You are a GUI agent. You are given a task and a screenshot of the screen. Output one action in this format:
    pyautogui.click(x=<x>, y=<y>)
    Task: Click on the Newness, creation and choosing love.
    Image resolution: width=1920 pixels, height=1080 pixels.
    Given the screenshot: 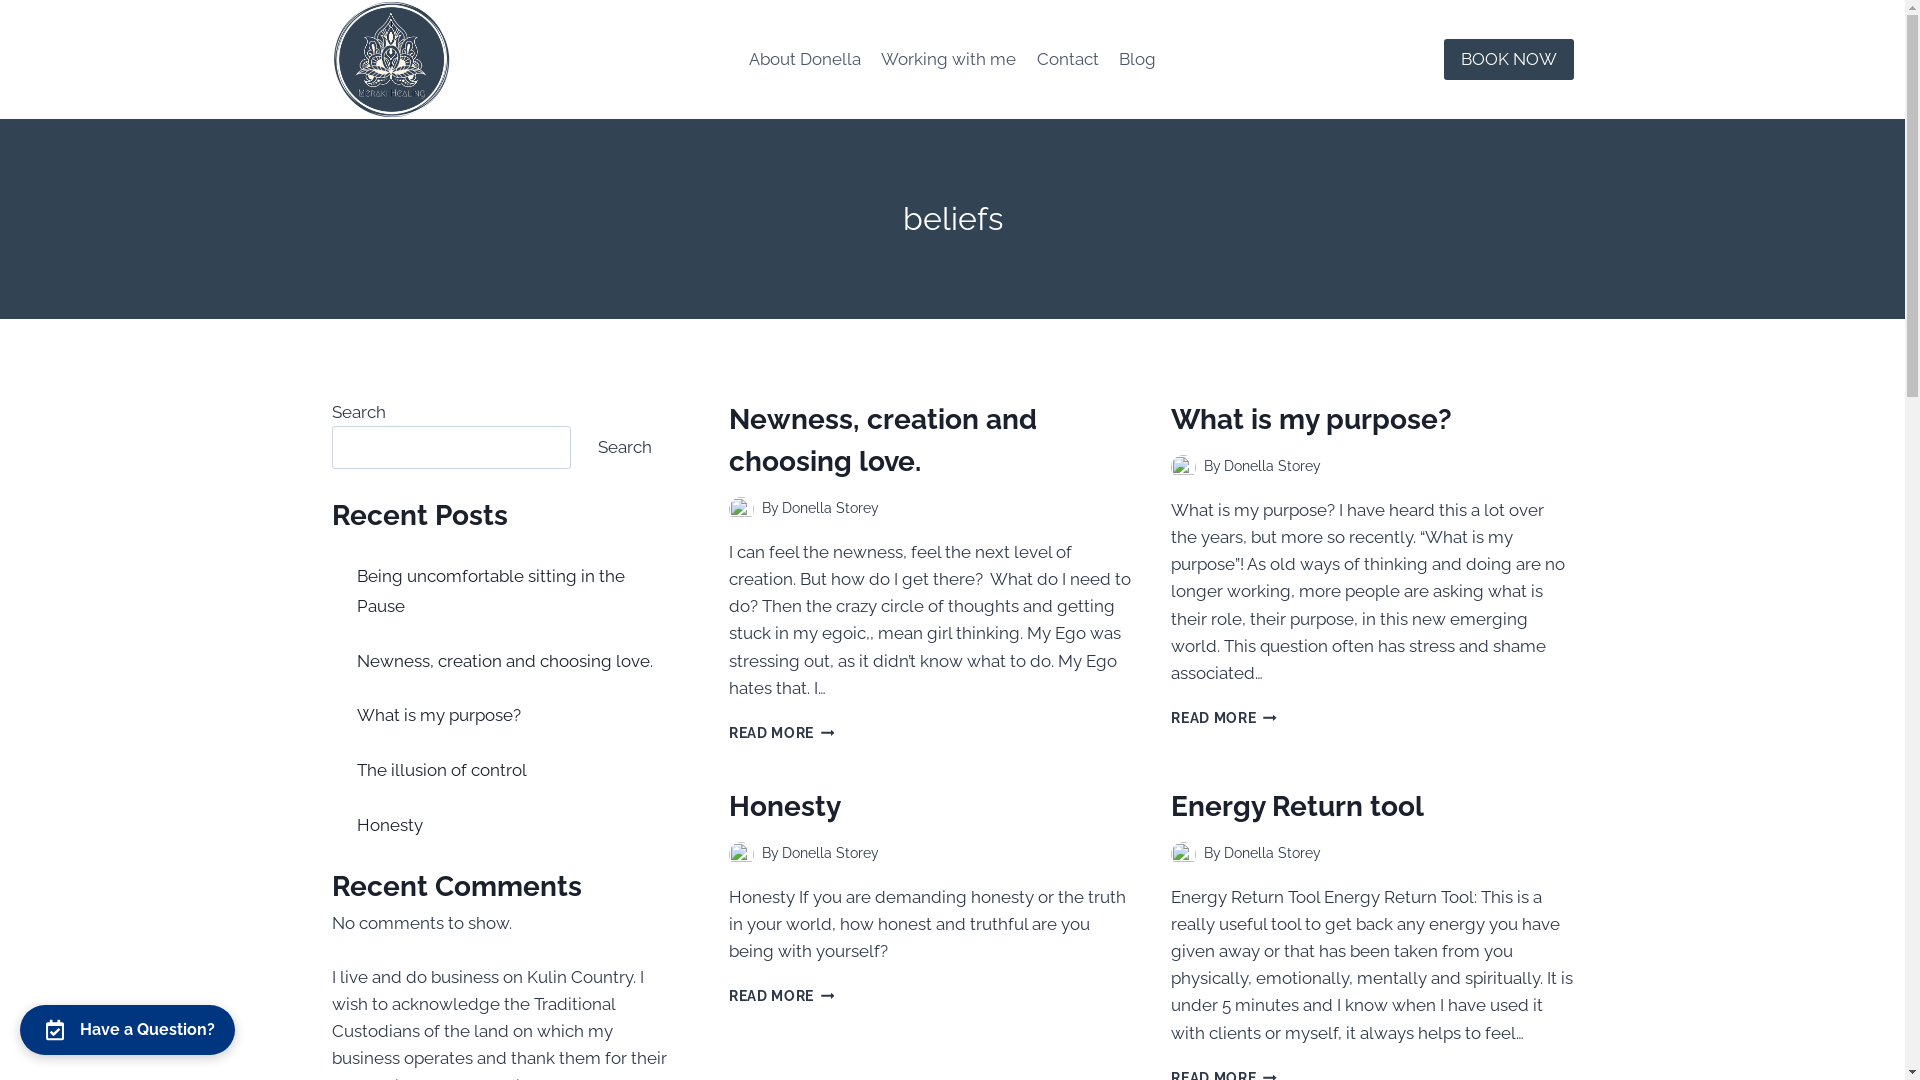 What is the action you would take?
    pyautogui.click(x=883, y=440)
    